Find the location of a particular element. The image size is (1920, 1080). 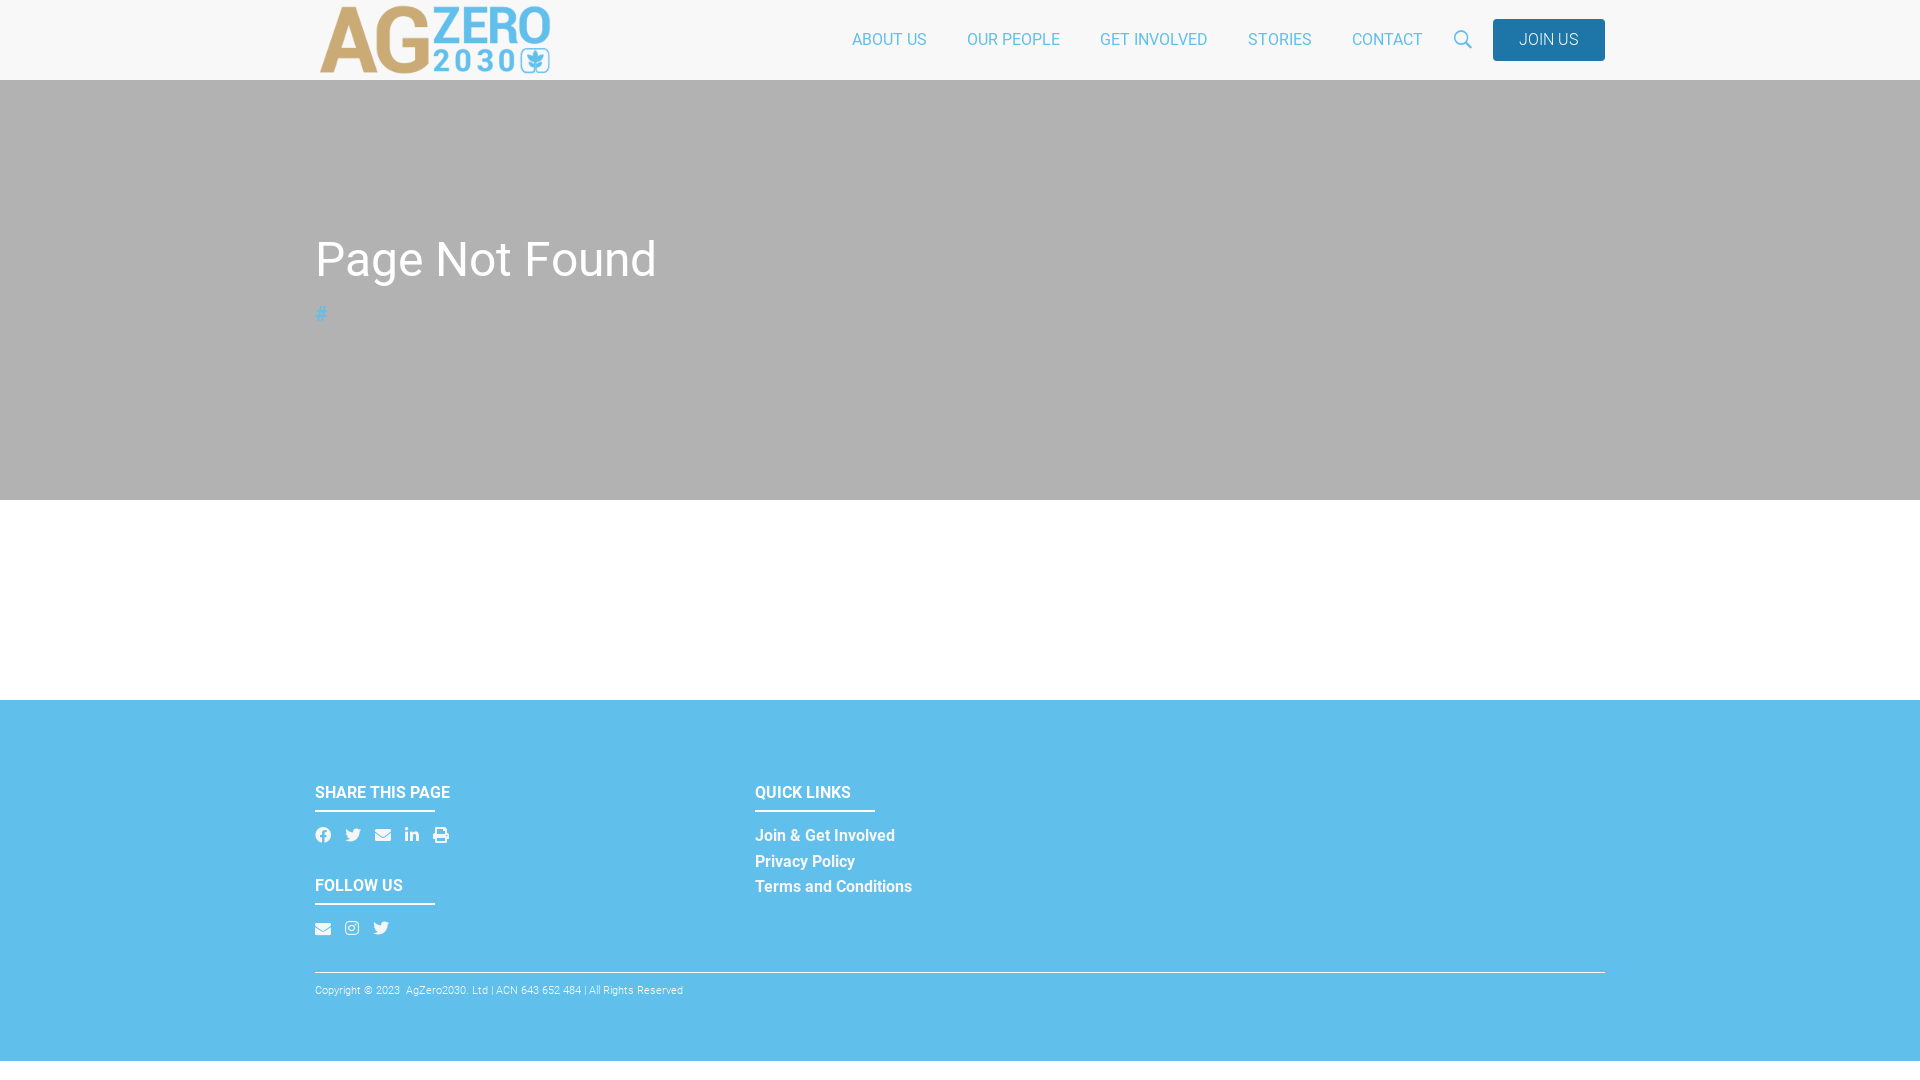

LinkedIn is located at coordinates (412, 835).